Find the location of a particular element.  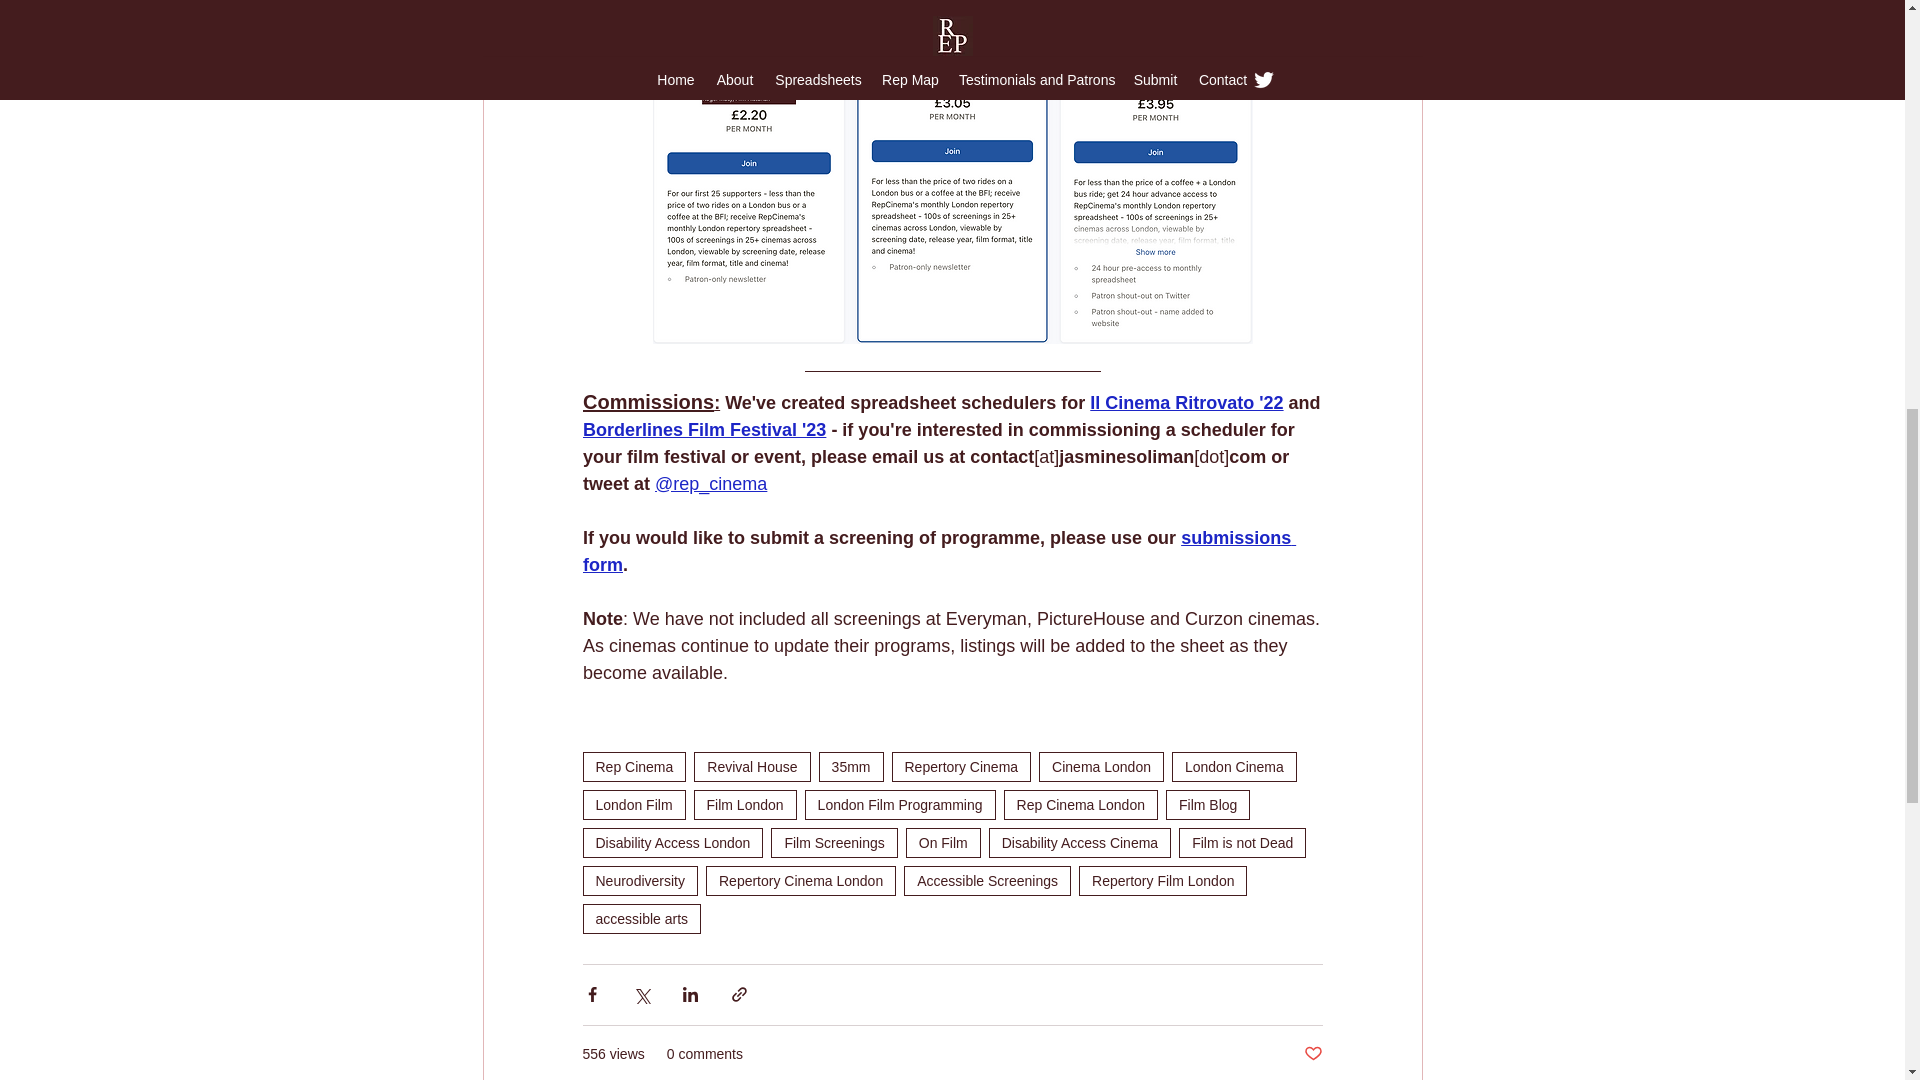

Repertory Cinema is located at coordinates (962, 766).